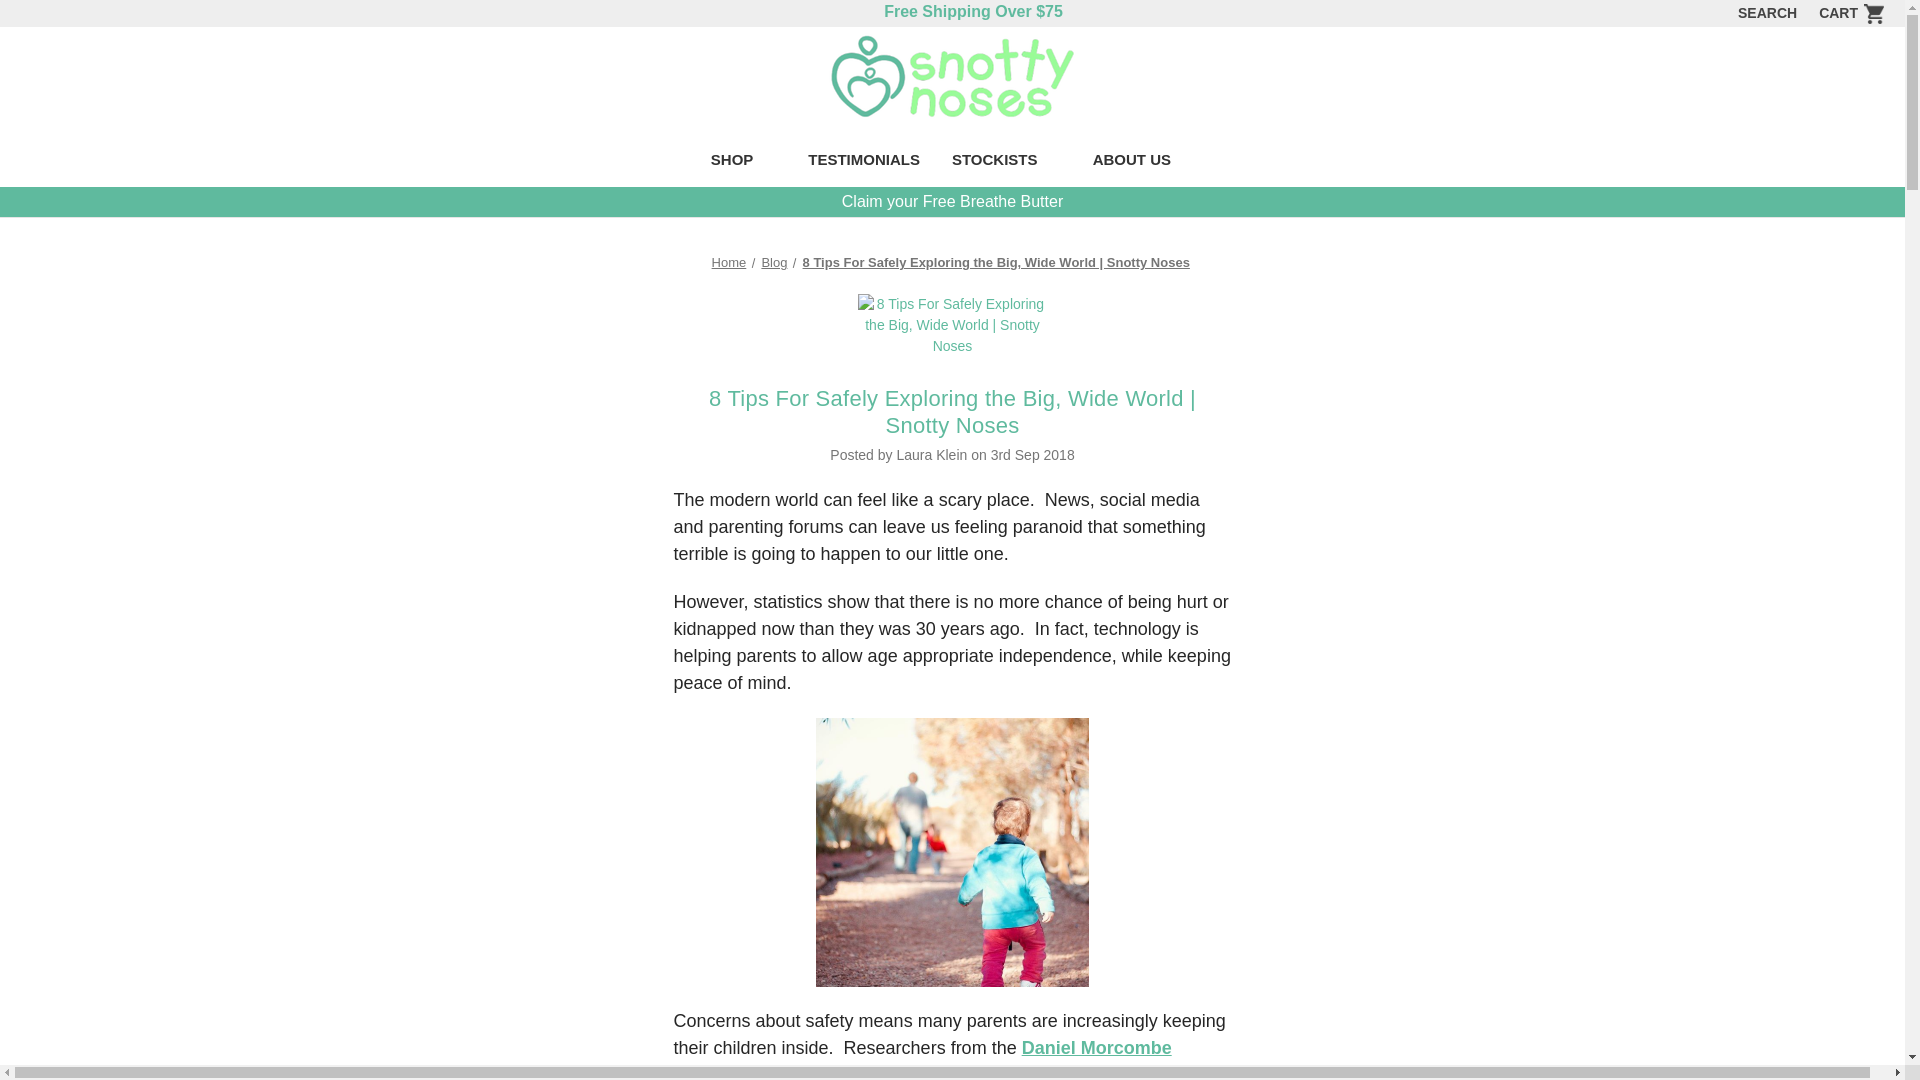 Image resolution: width=1920 pixels, height=1080 pixels. I want to click on ABOUT US, so click(1143, 162).